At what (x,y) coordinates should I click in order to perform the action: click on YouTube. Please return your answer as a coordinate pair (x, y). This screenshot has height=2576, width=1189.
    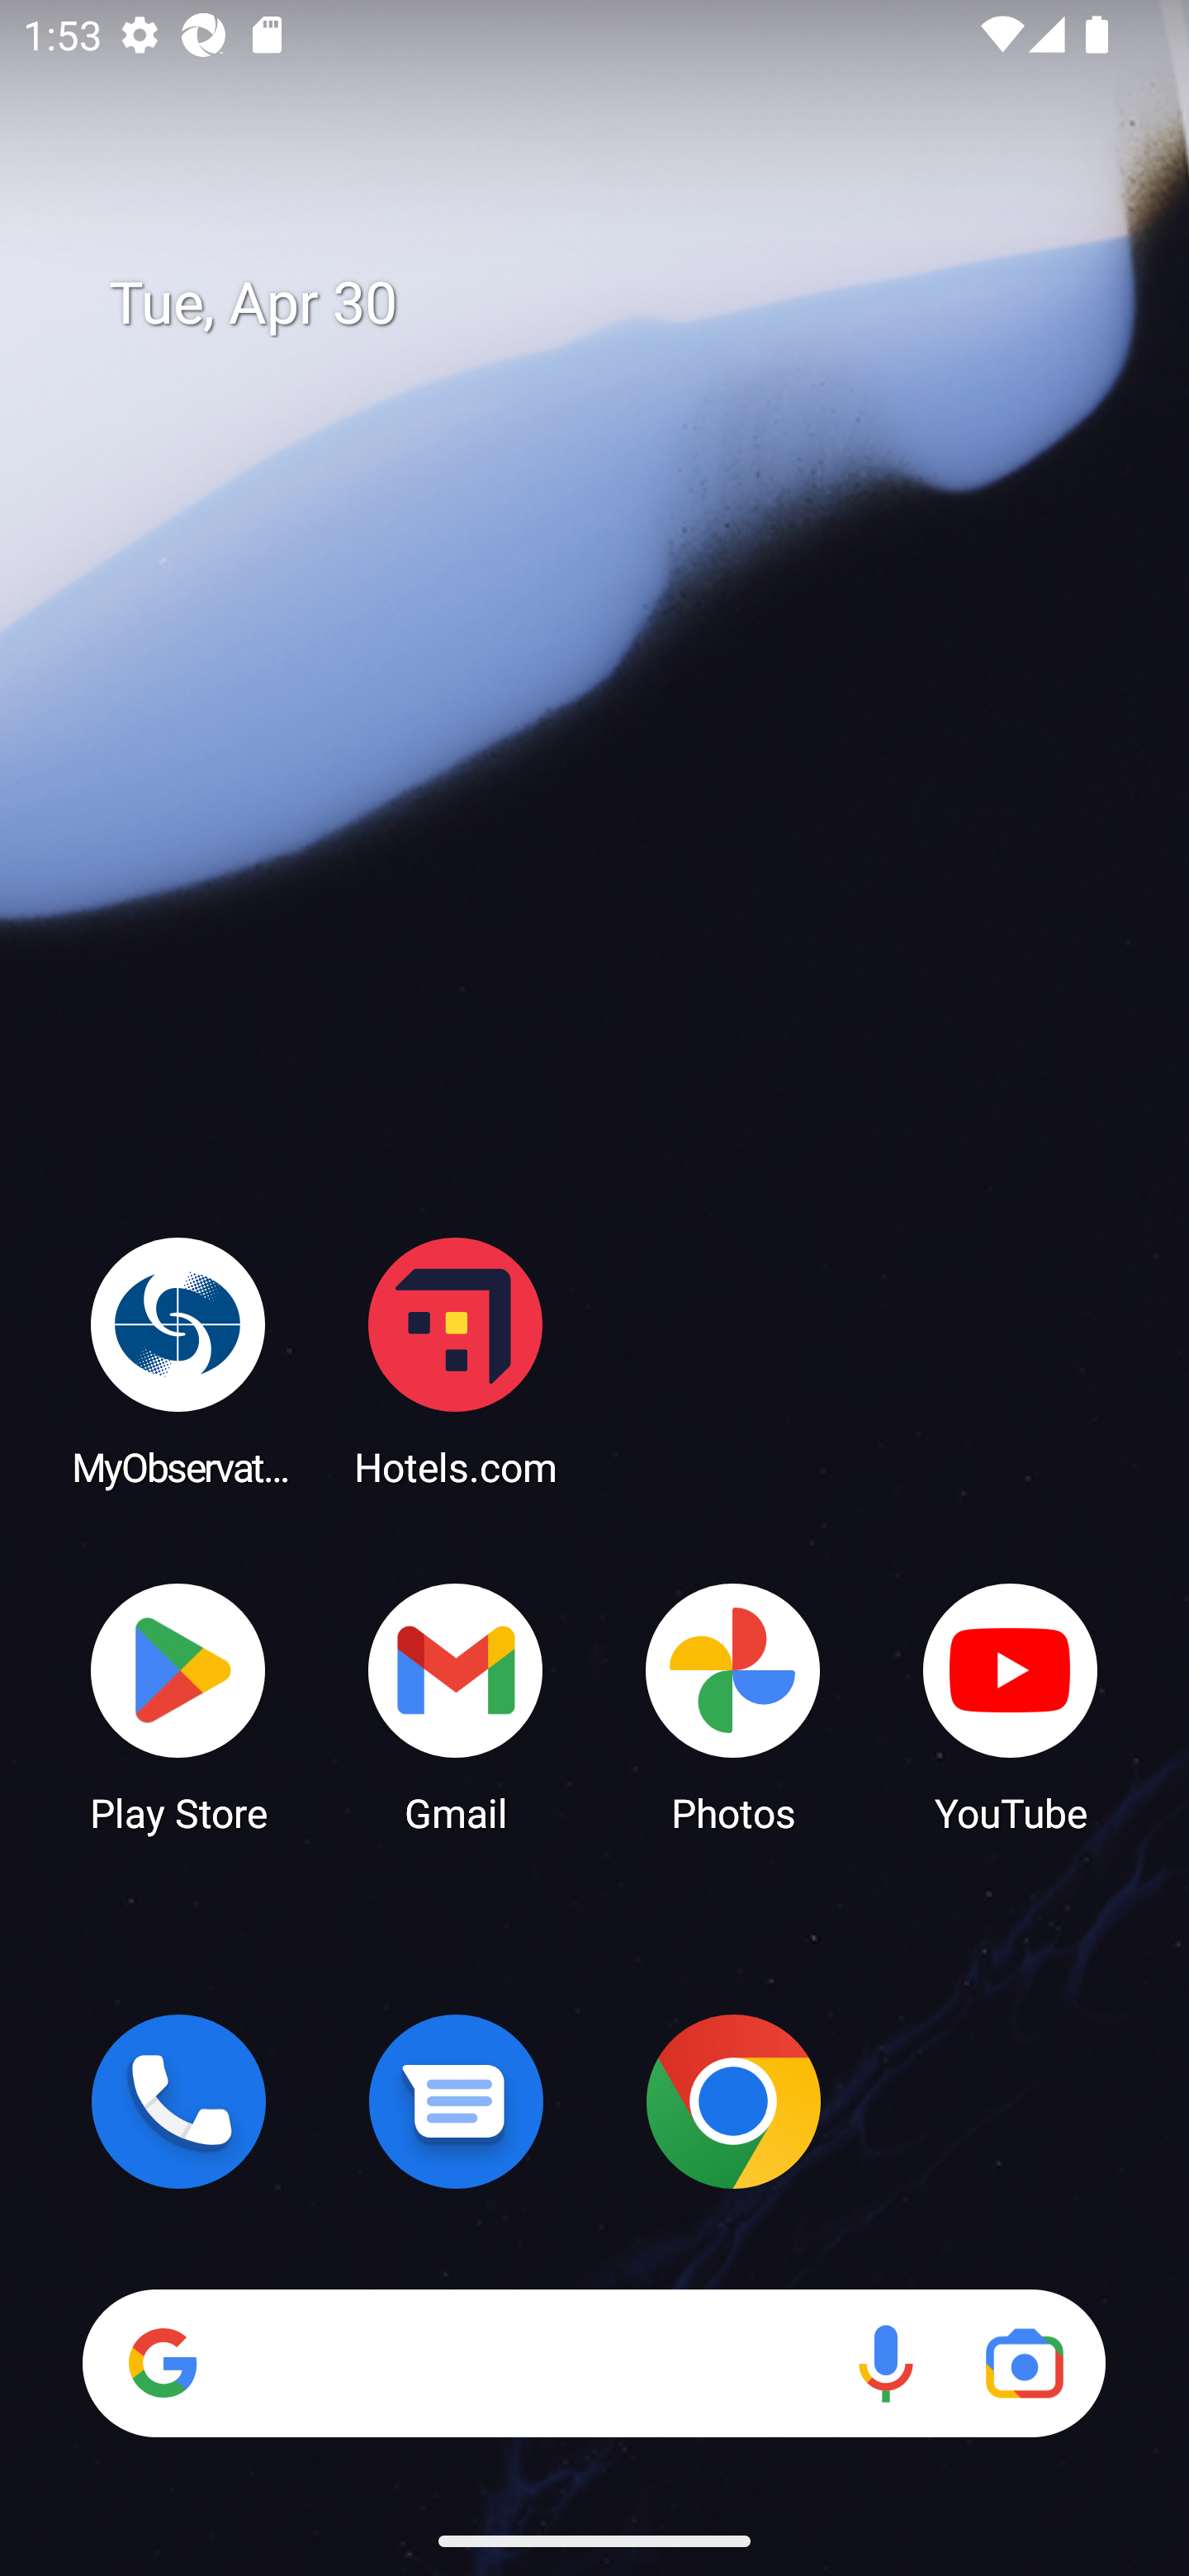
    Looking at the image, I should click on (1011, 1706).